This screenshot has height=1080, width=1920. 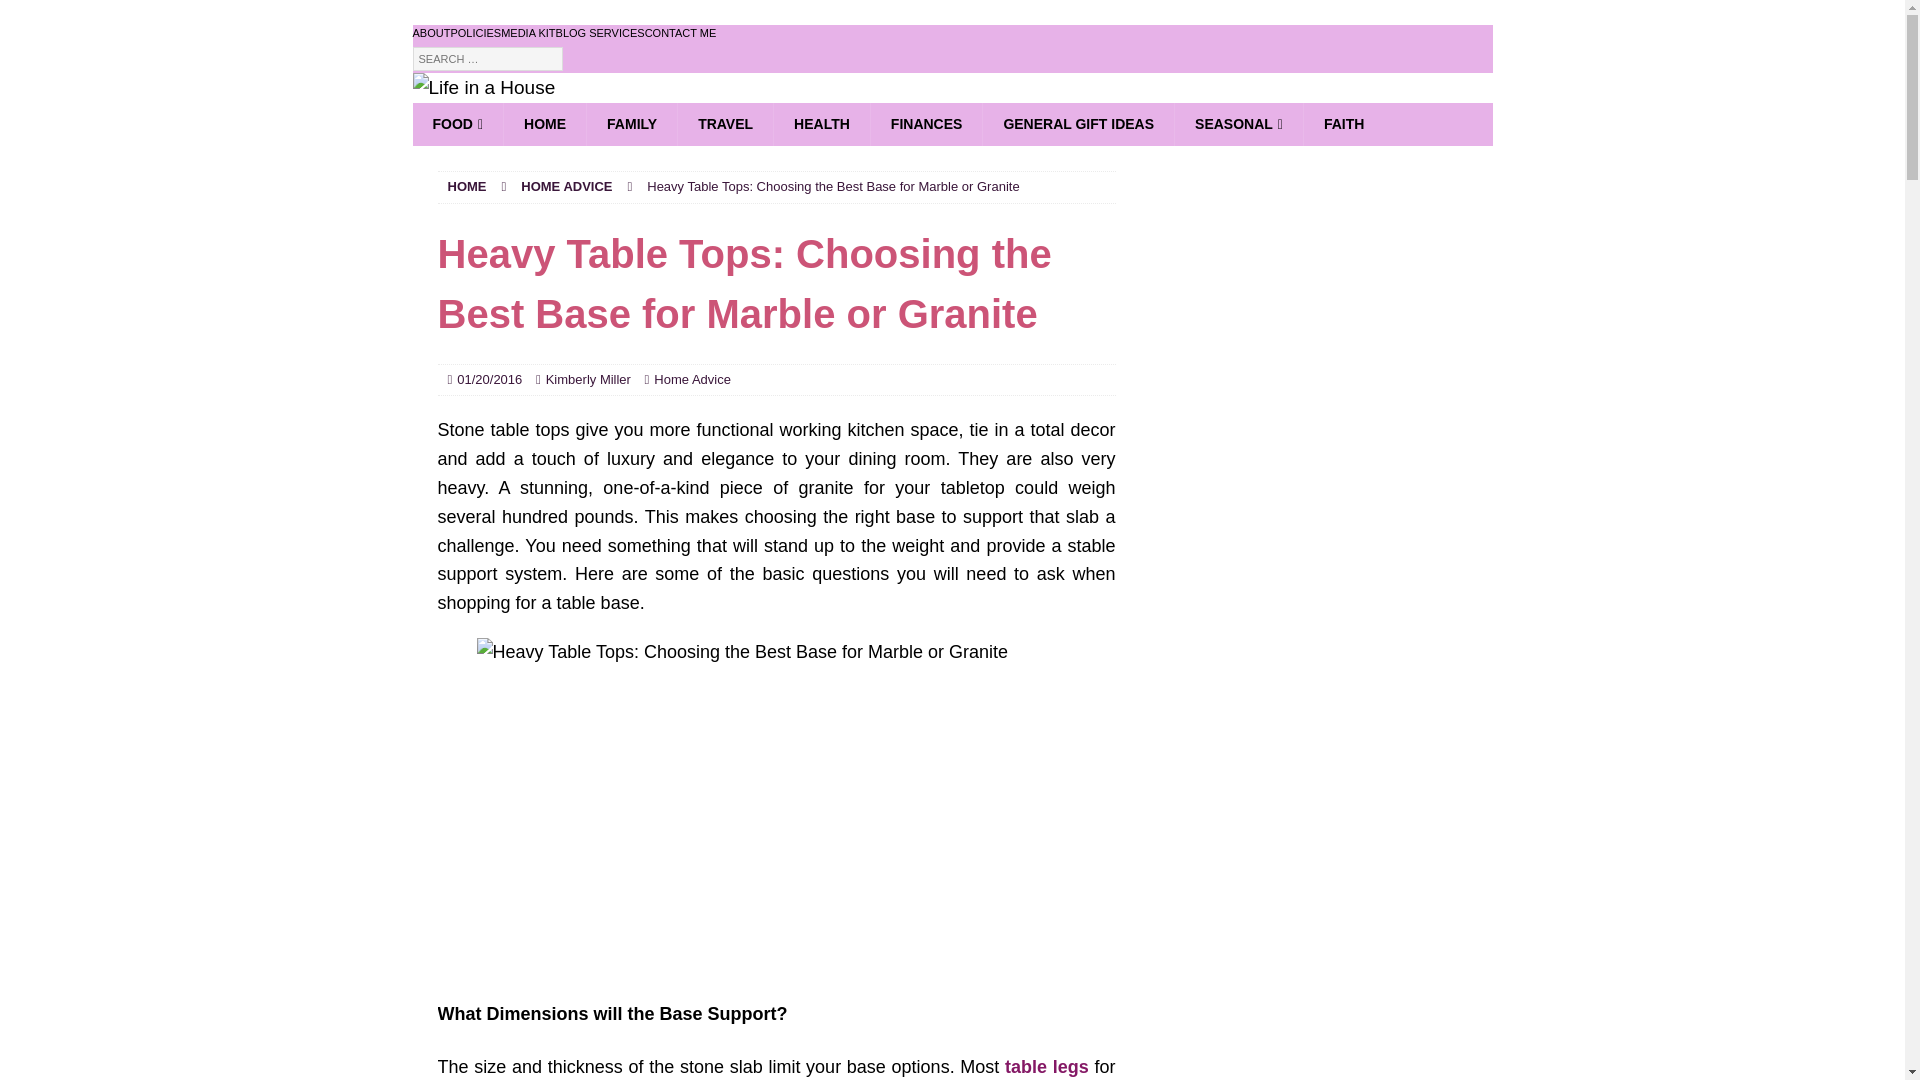 I want to click on MEDIA KIT, so click(x=528, y=34).